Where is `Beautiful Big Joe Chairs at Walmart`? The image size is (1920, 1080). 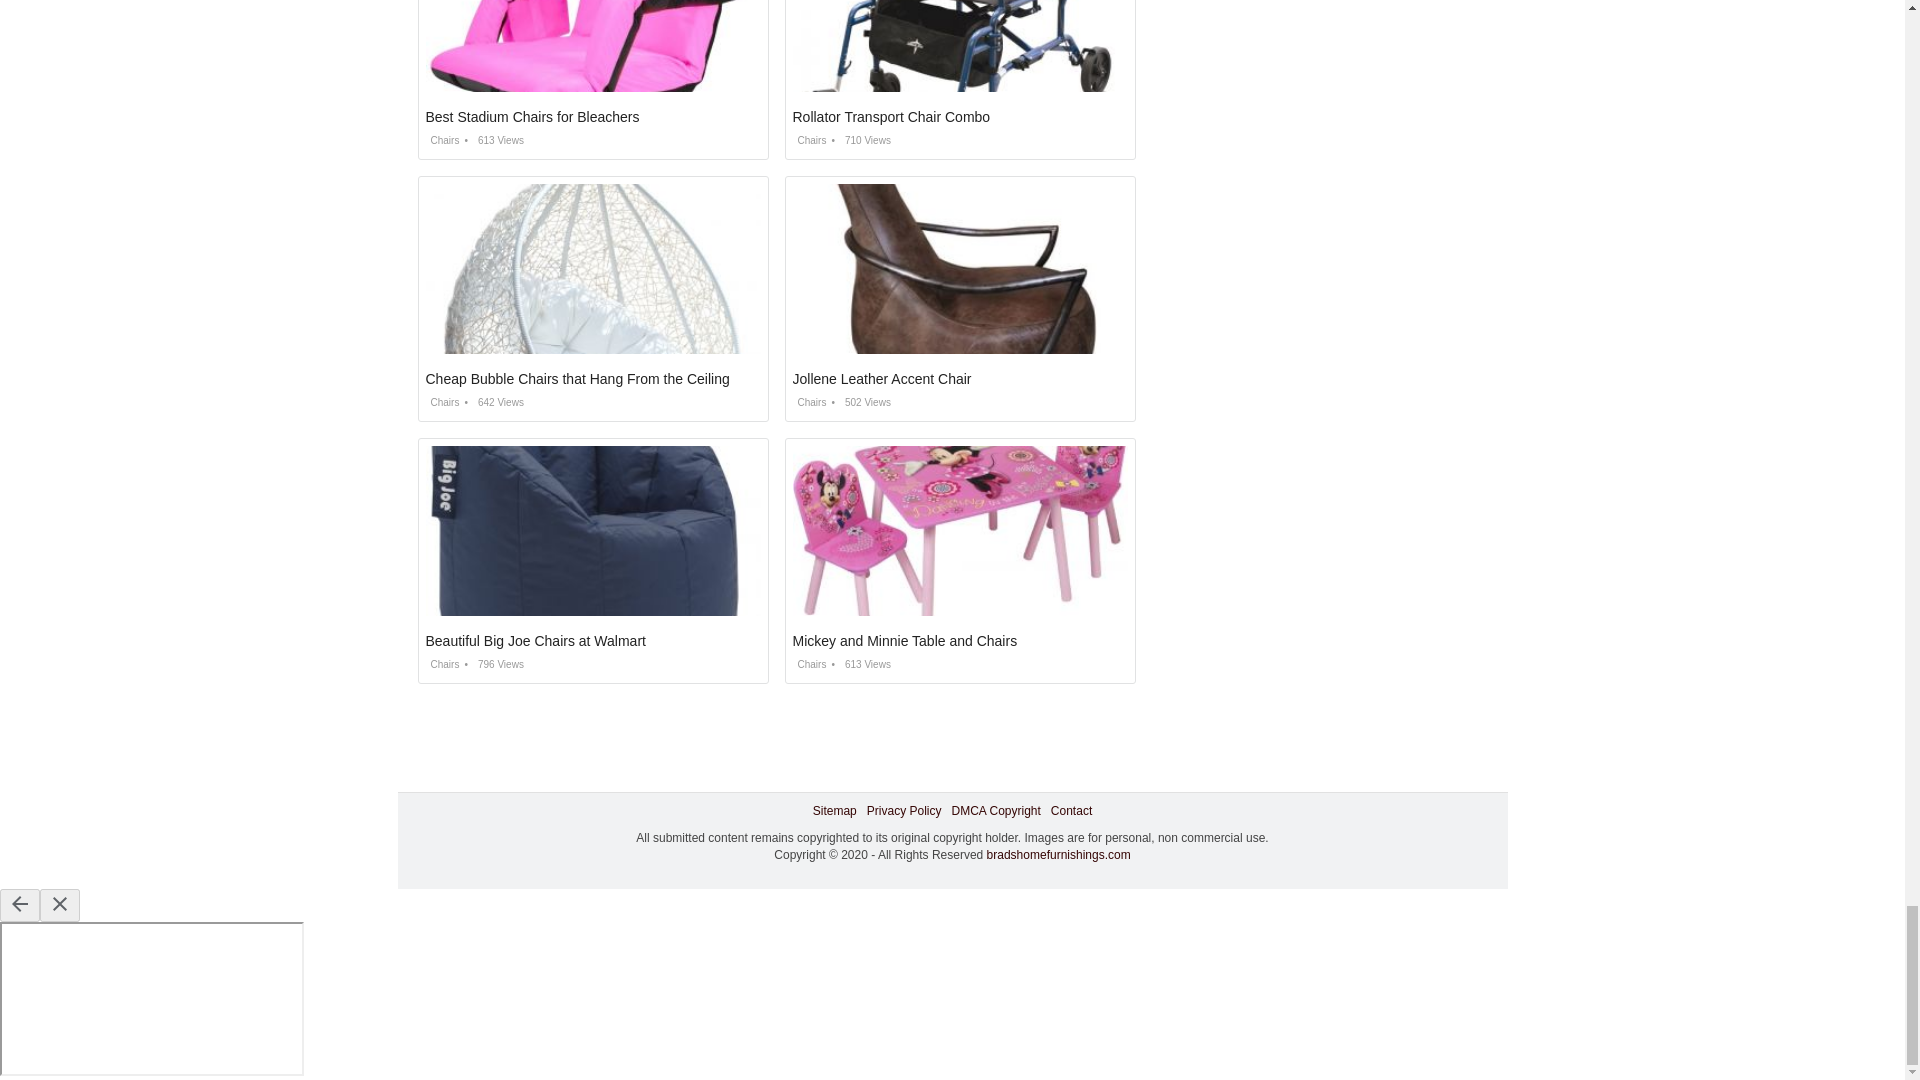 Beautiful Big Joe Chairs at Walmart is located at coordinates (536, 640).